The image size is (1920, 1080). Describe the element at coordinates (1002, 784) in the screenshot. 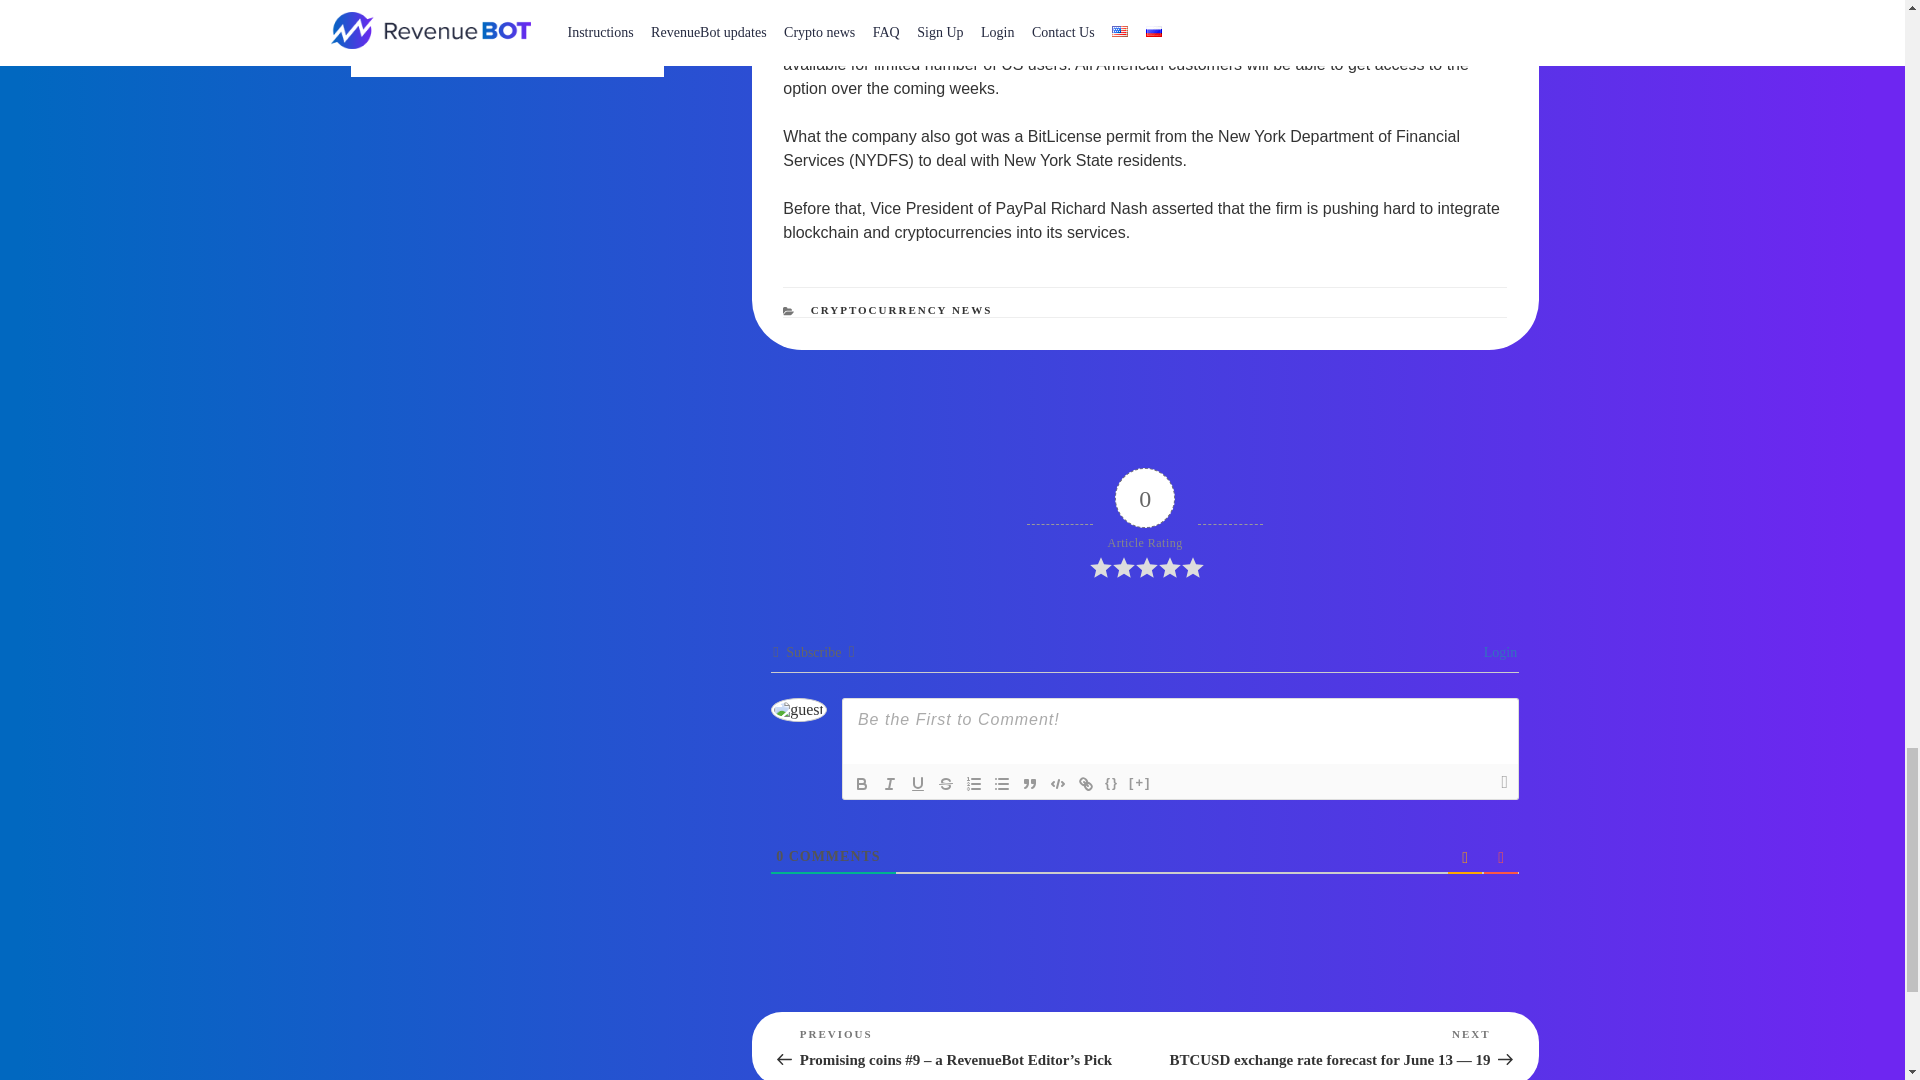

I see `bullet` at that location.